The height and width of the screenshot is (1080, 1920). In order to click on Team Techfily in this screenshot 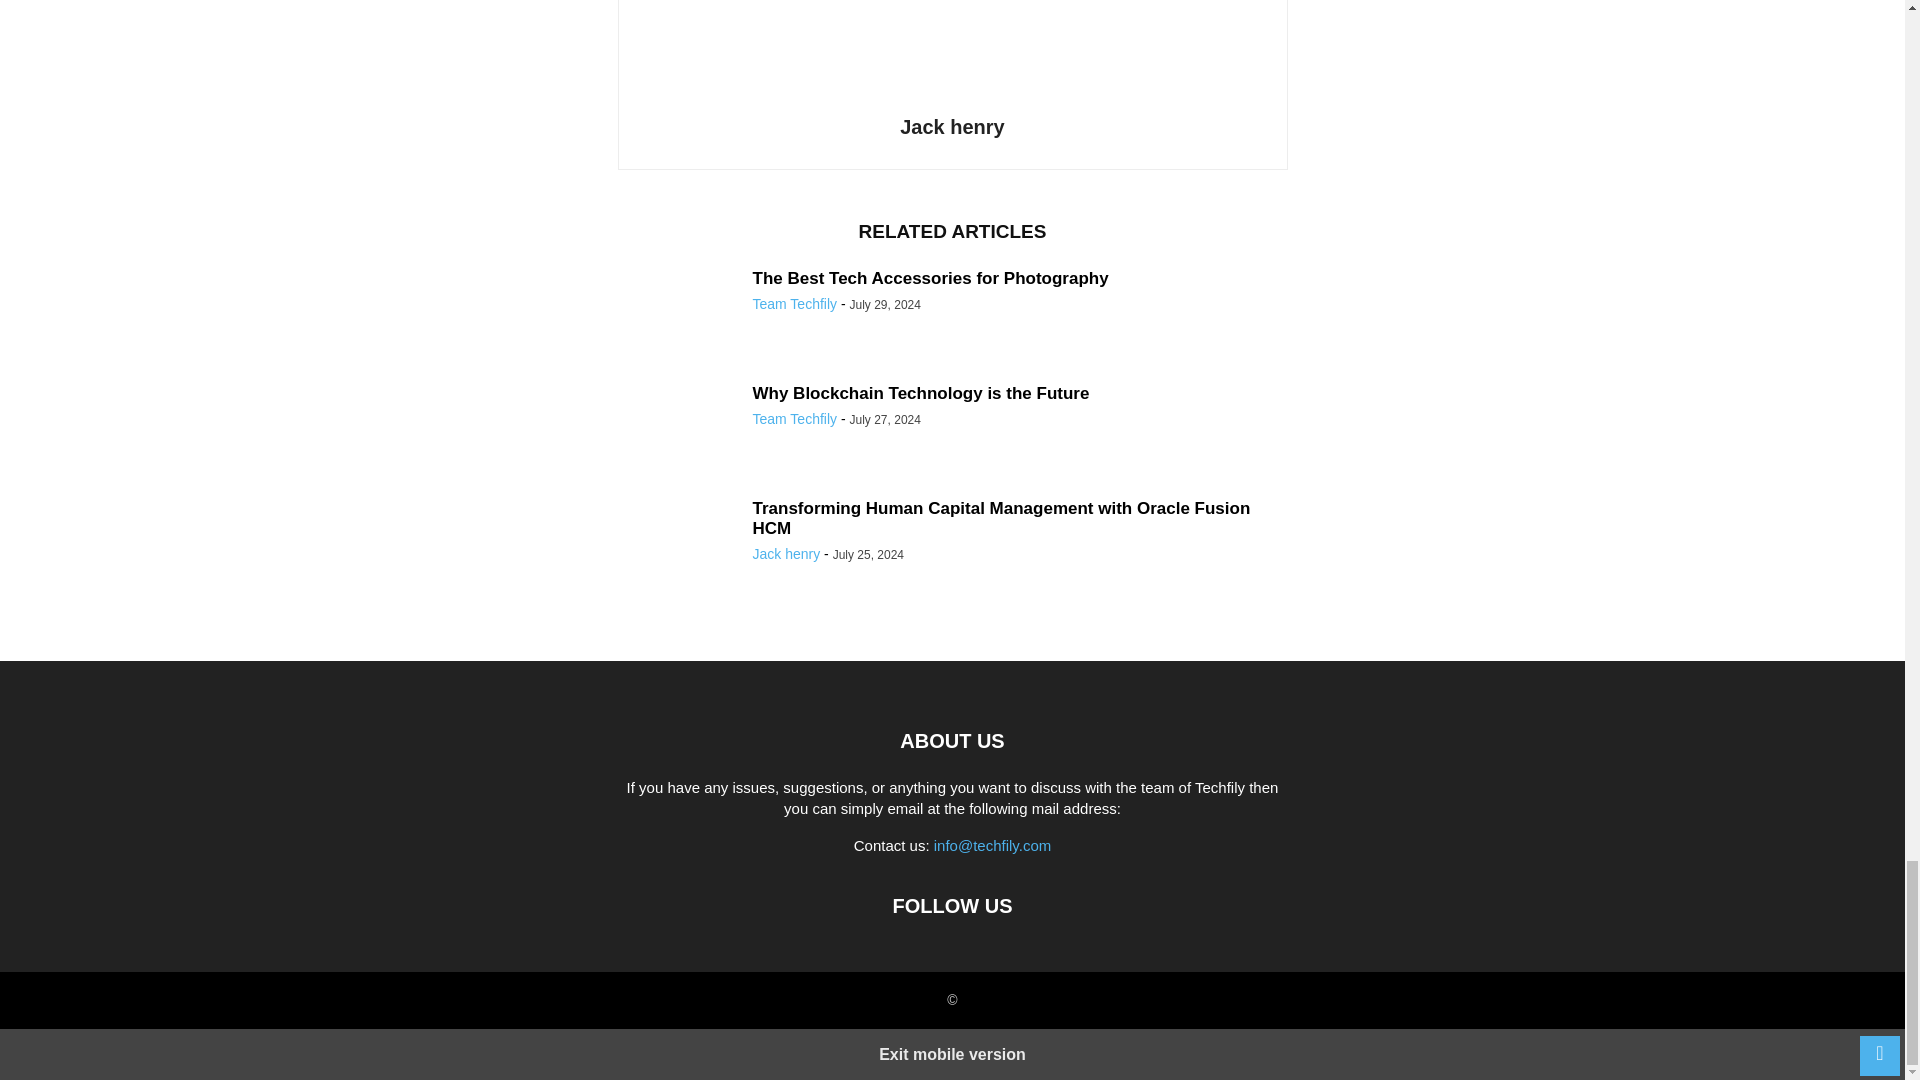, I will do `click(794, 304)`.